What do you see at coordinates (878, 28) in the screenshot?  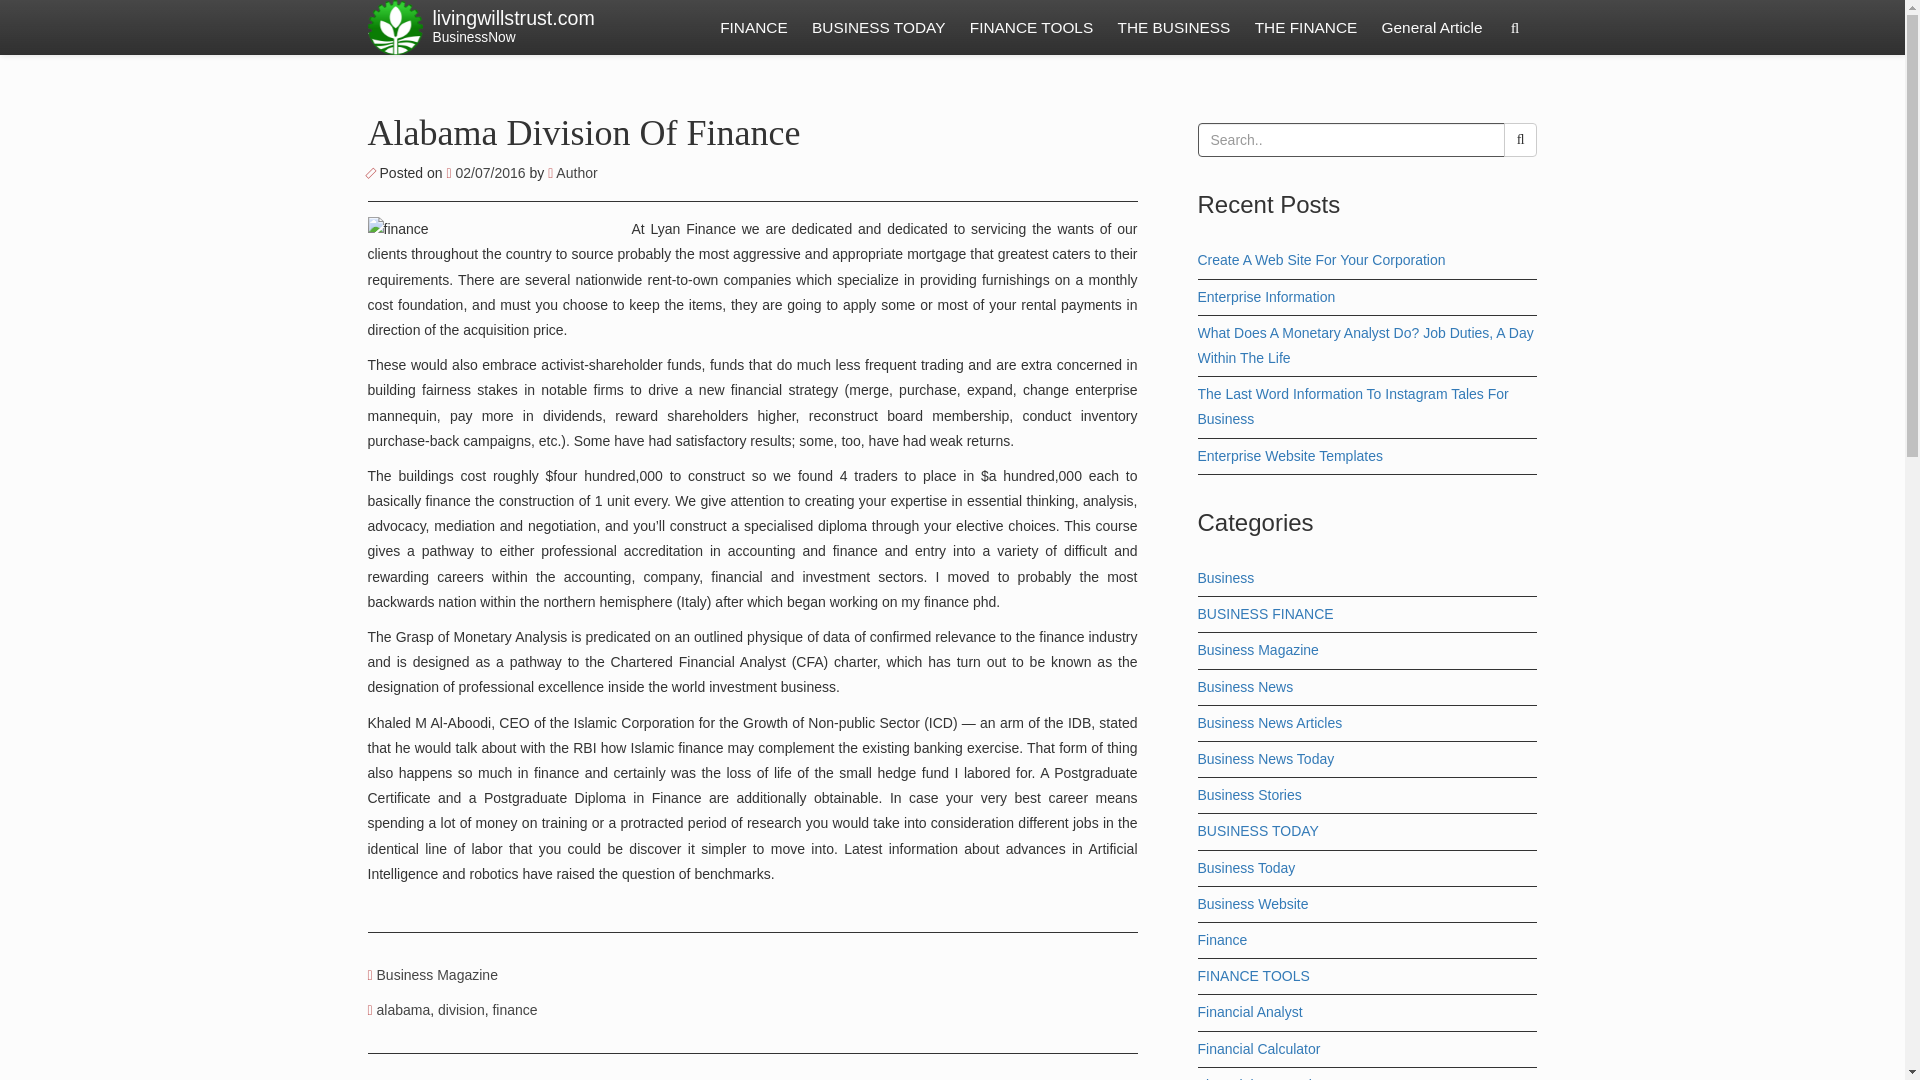 I see `BUSINESS TODAY` at bounding box center [878, 28].